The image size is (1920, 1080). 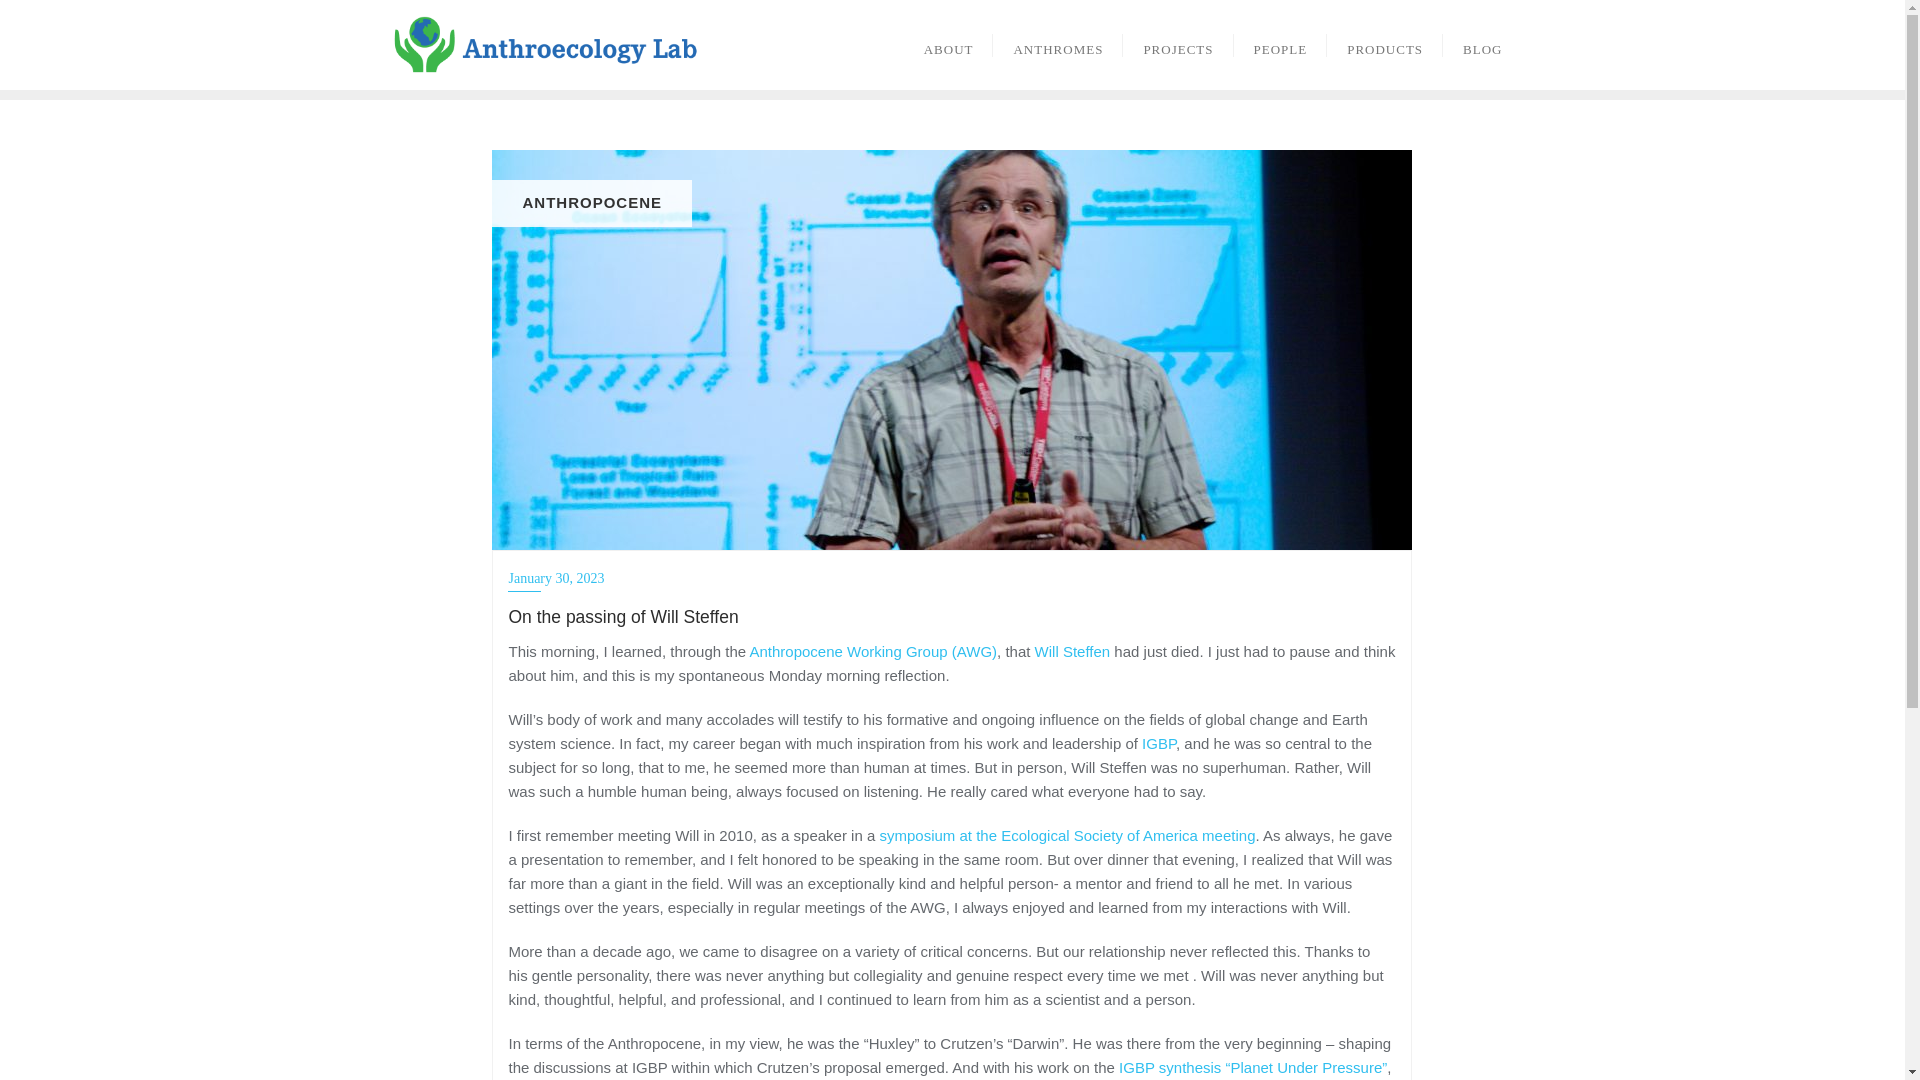 I want to click on symposium at the Ecological Society of America meeting, so click(x=1067, y=835).